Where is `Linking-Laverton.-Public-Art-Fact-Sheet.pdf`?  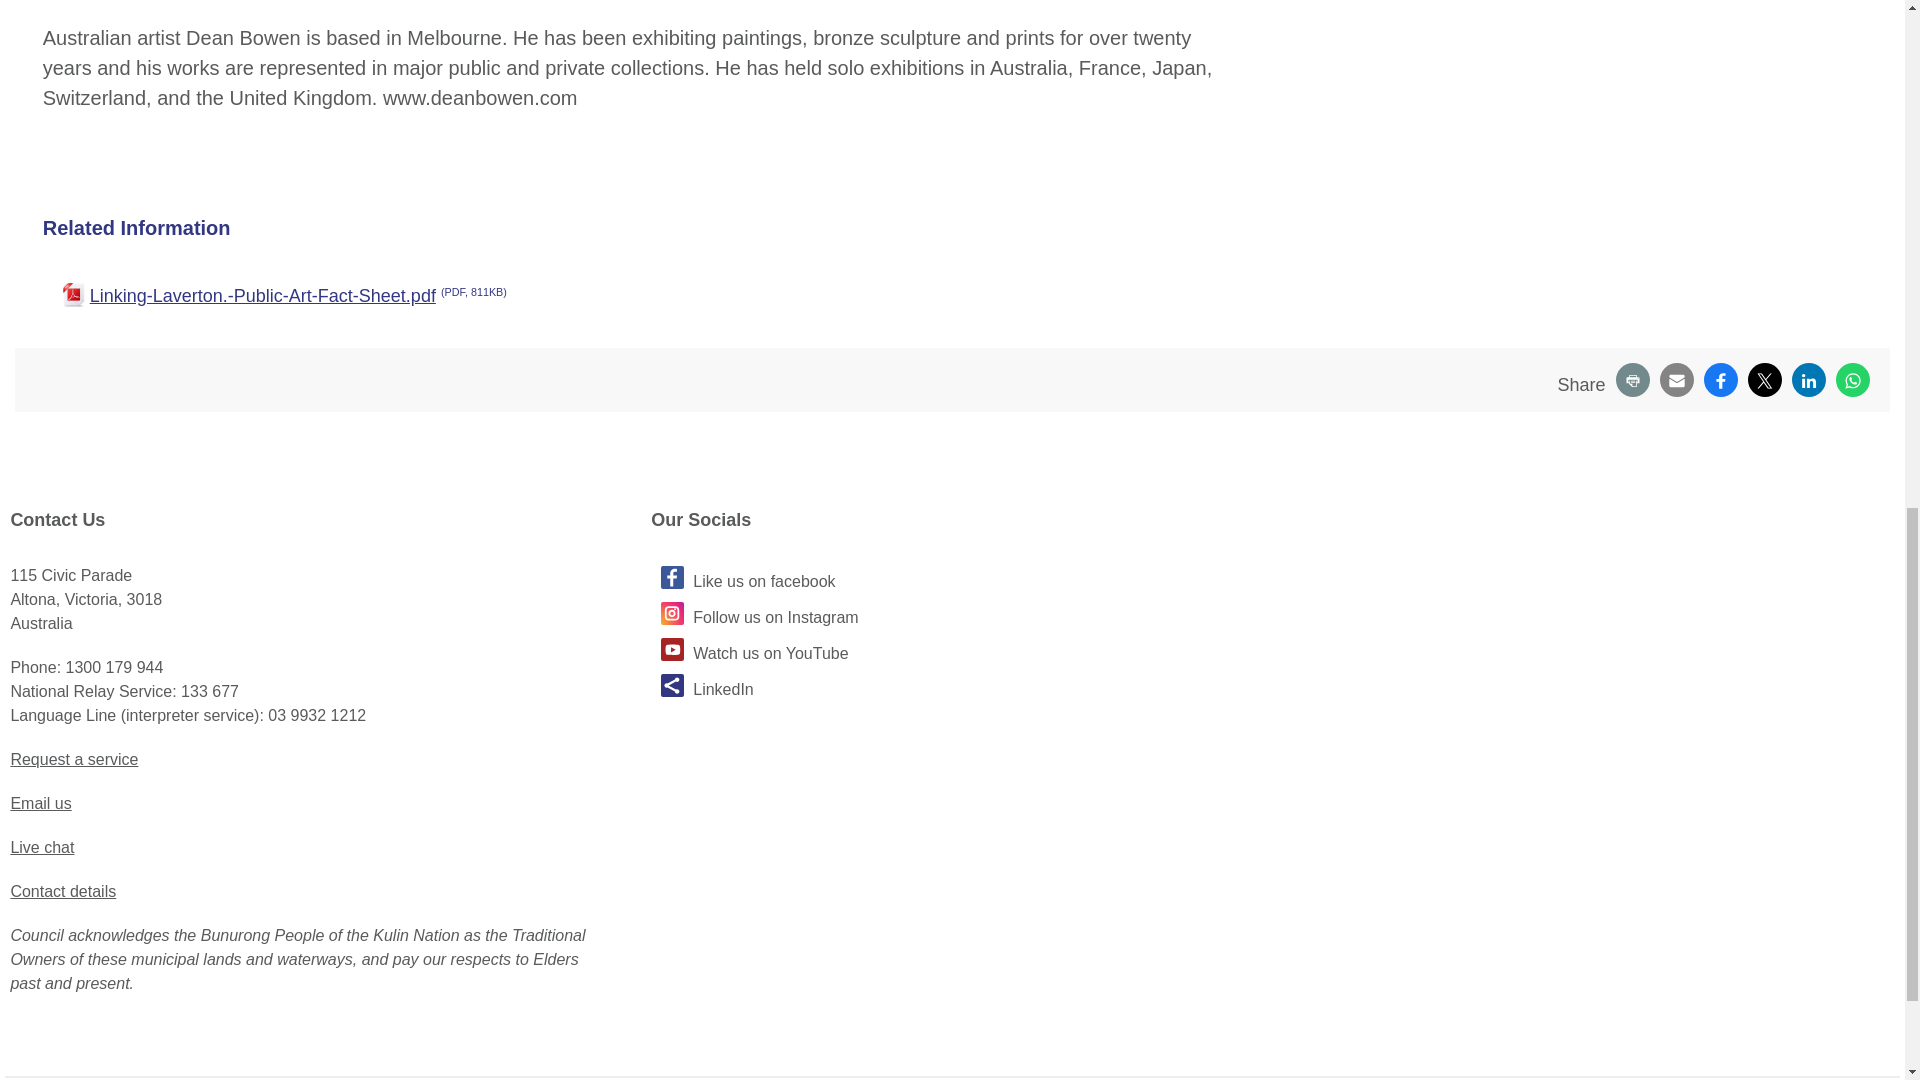 Linking-Laverton.-Public-Art-Fact-Sheet.pdf is located at coordinates (648, 296).